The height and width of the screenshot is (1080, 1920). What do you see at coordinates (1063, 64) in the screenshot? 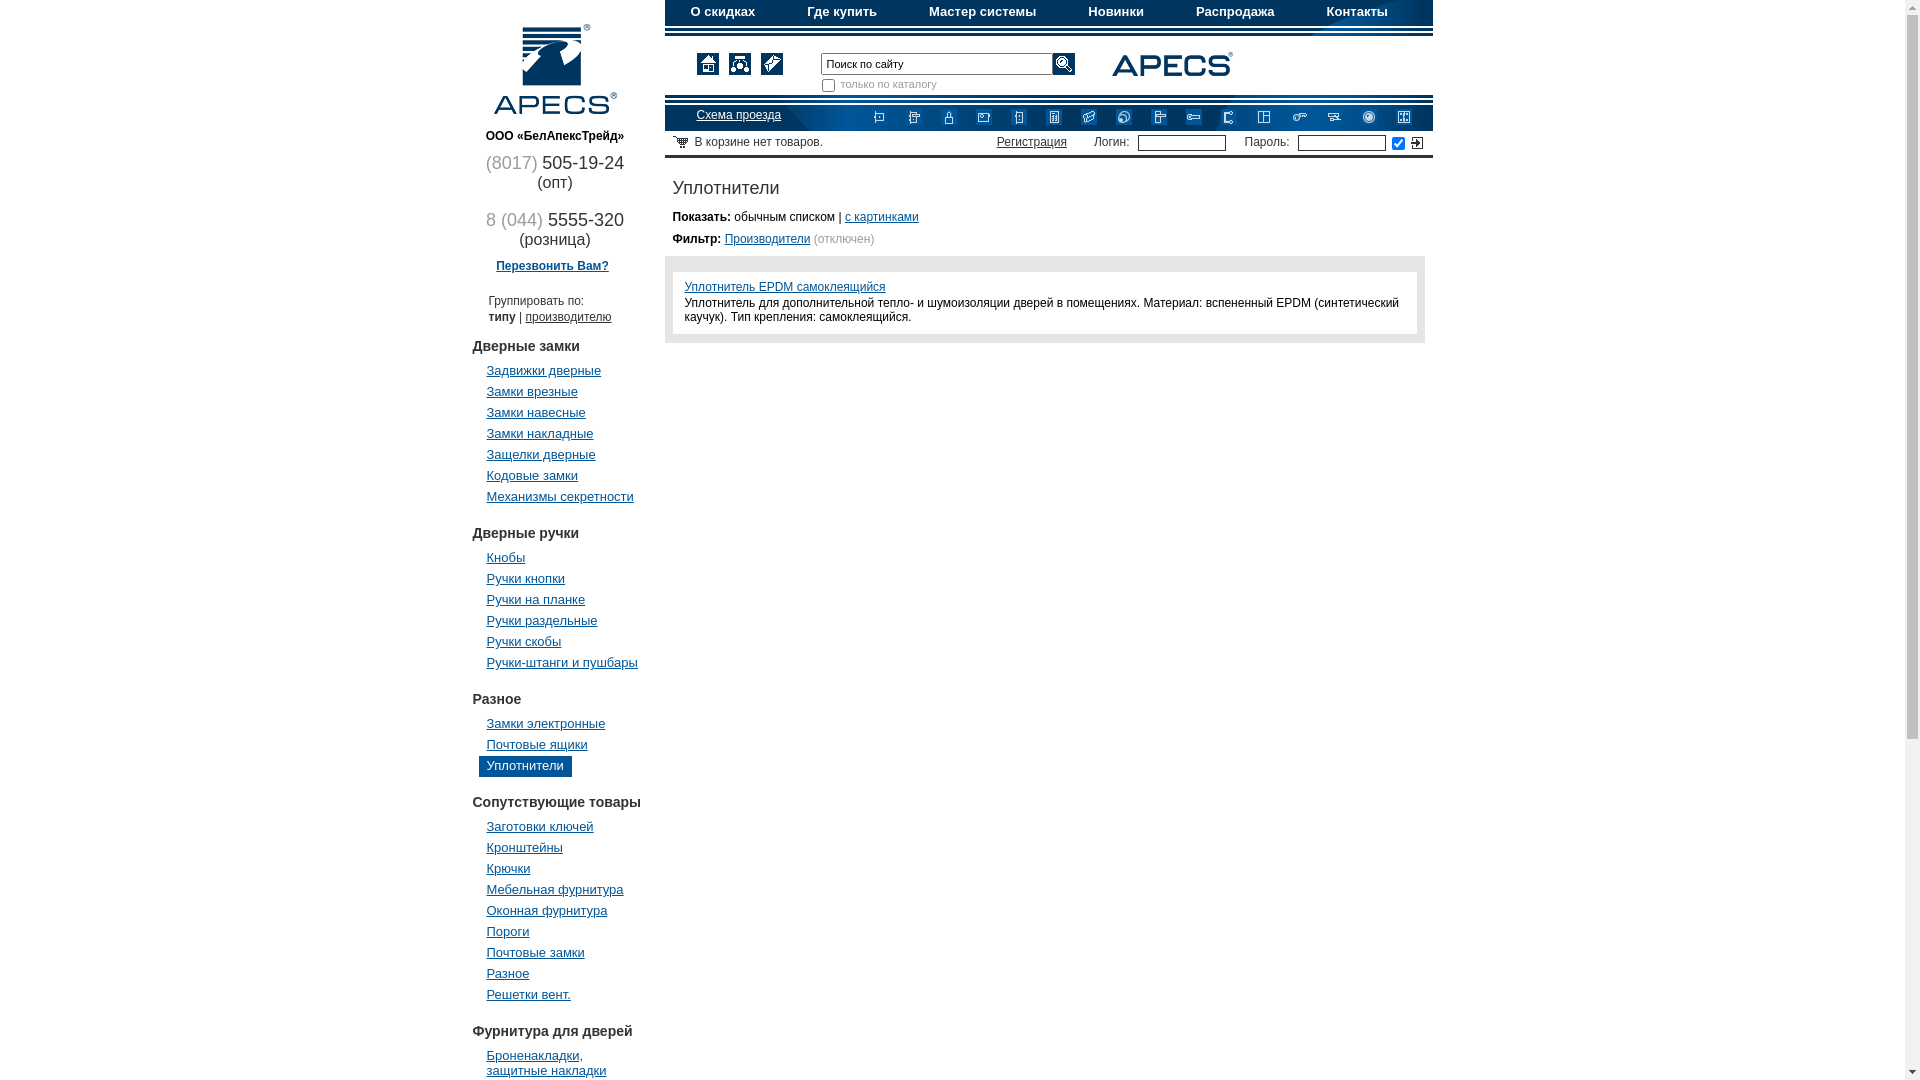
I see ` ` at bounding box center [1063, 64].